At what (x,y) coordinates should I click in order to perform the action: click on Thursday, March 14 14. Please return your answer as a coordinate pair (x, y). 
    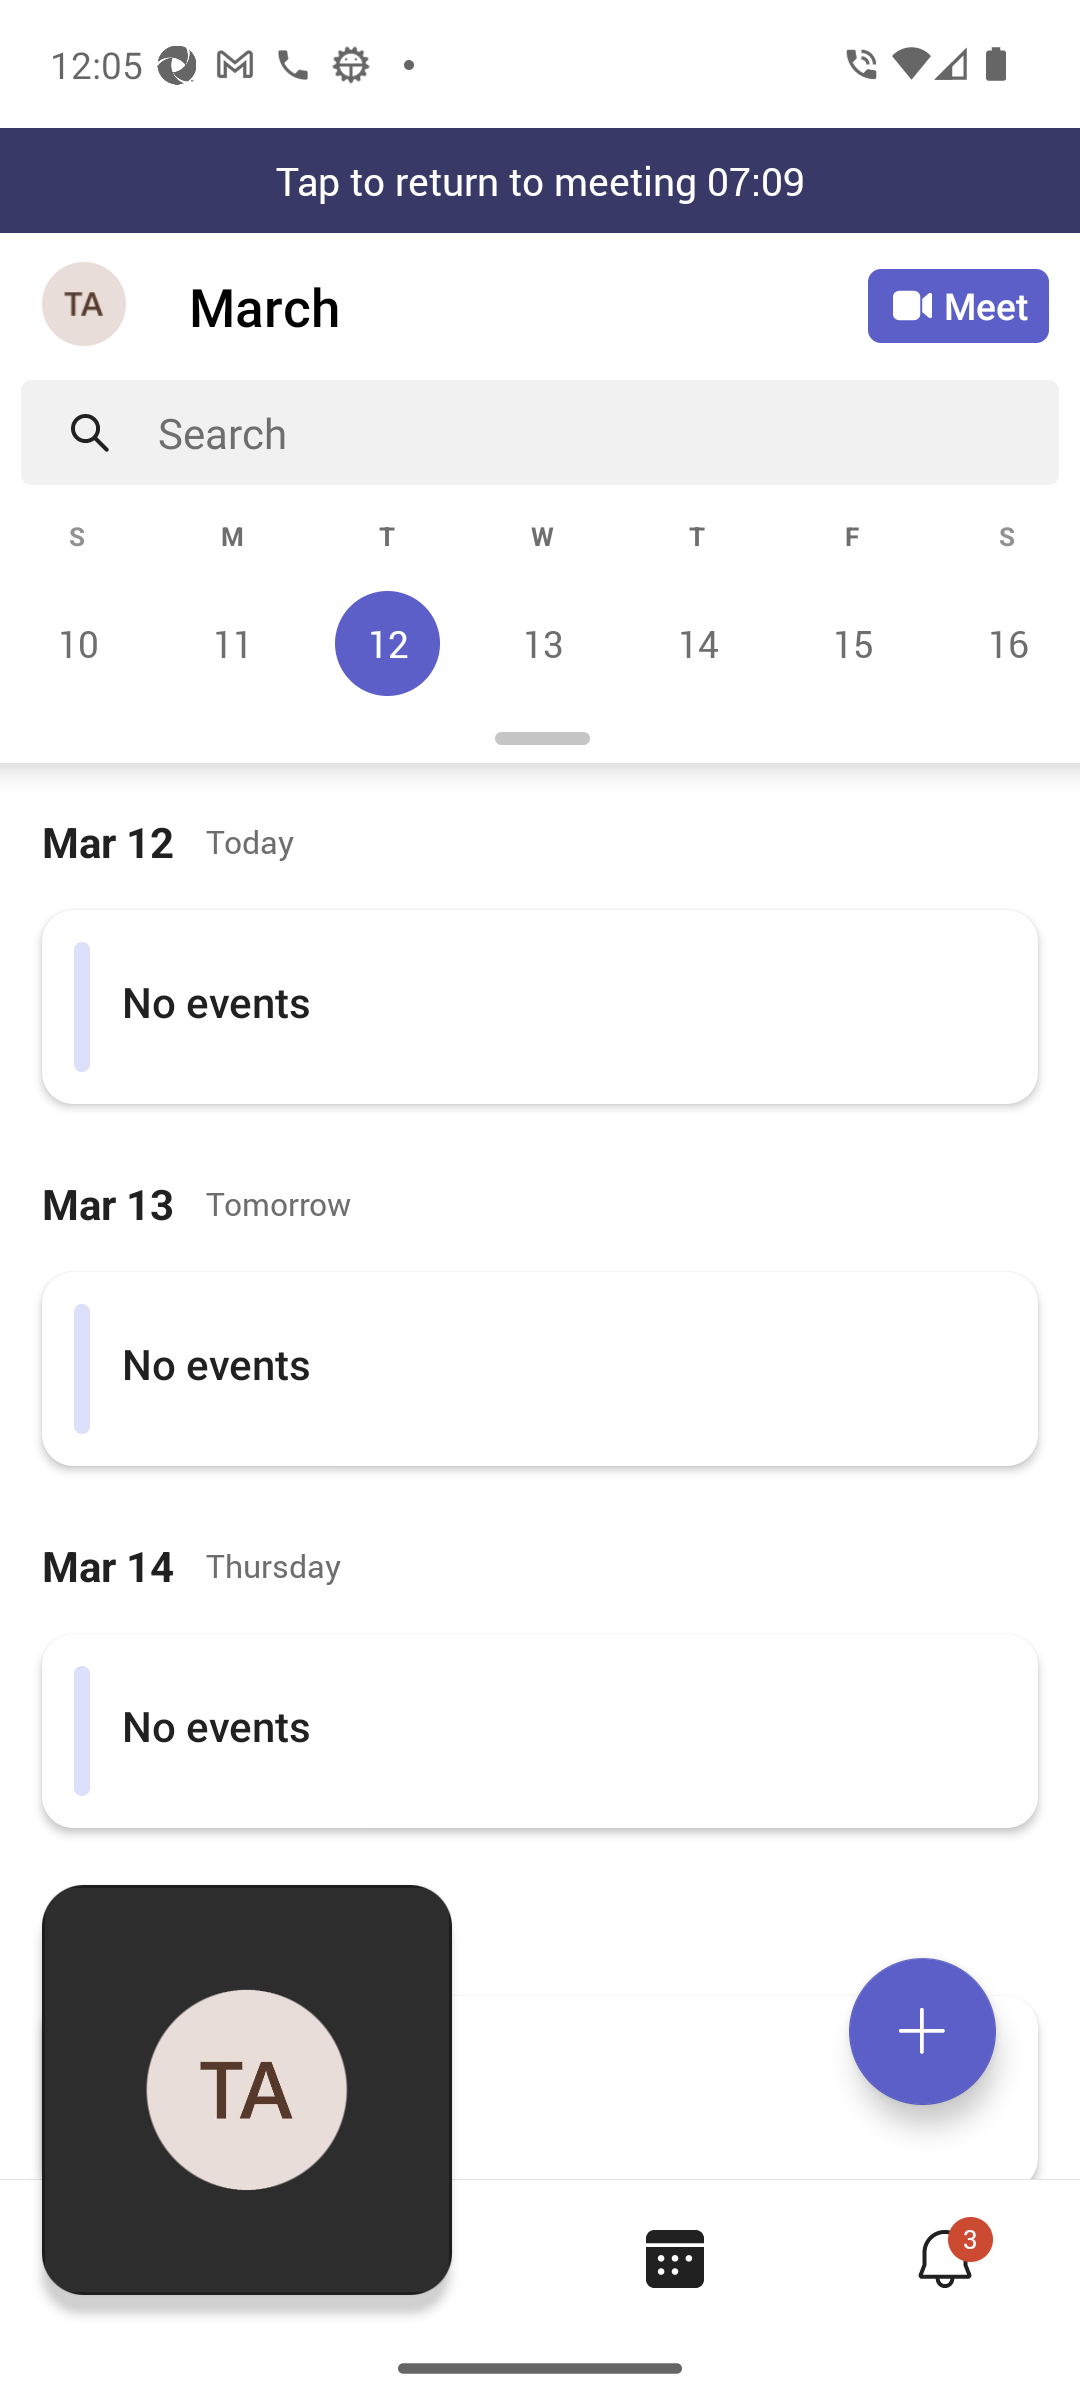
    Looking at the image, I should click on (697, 643).